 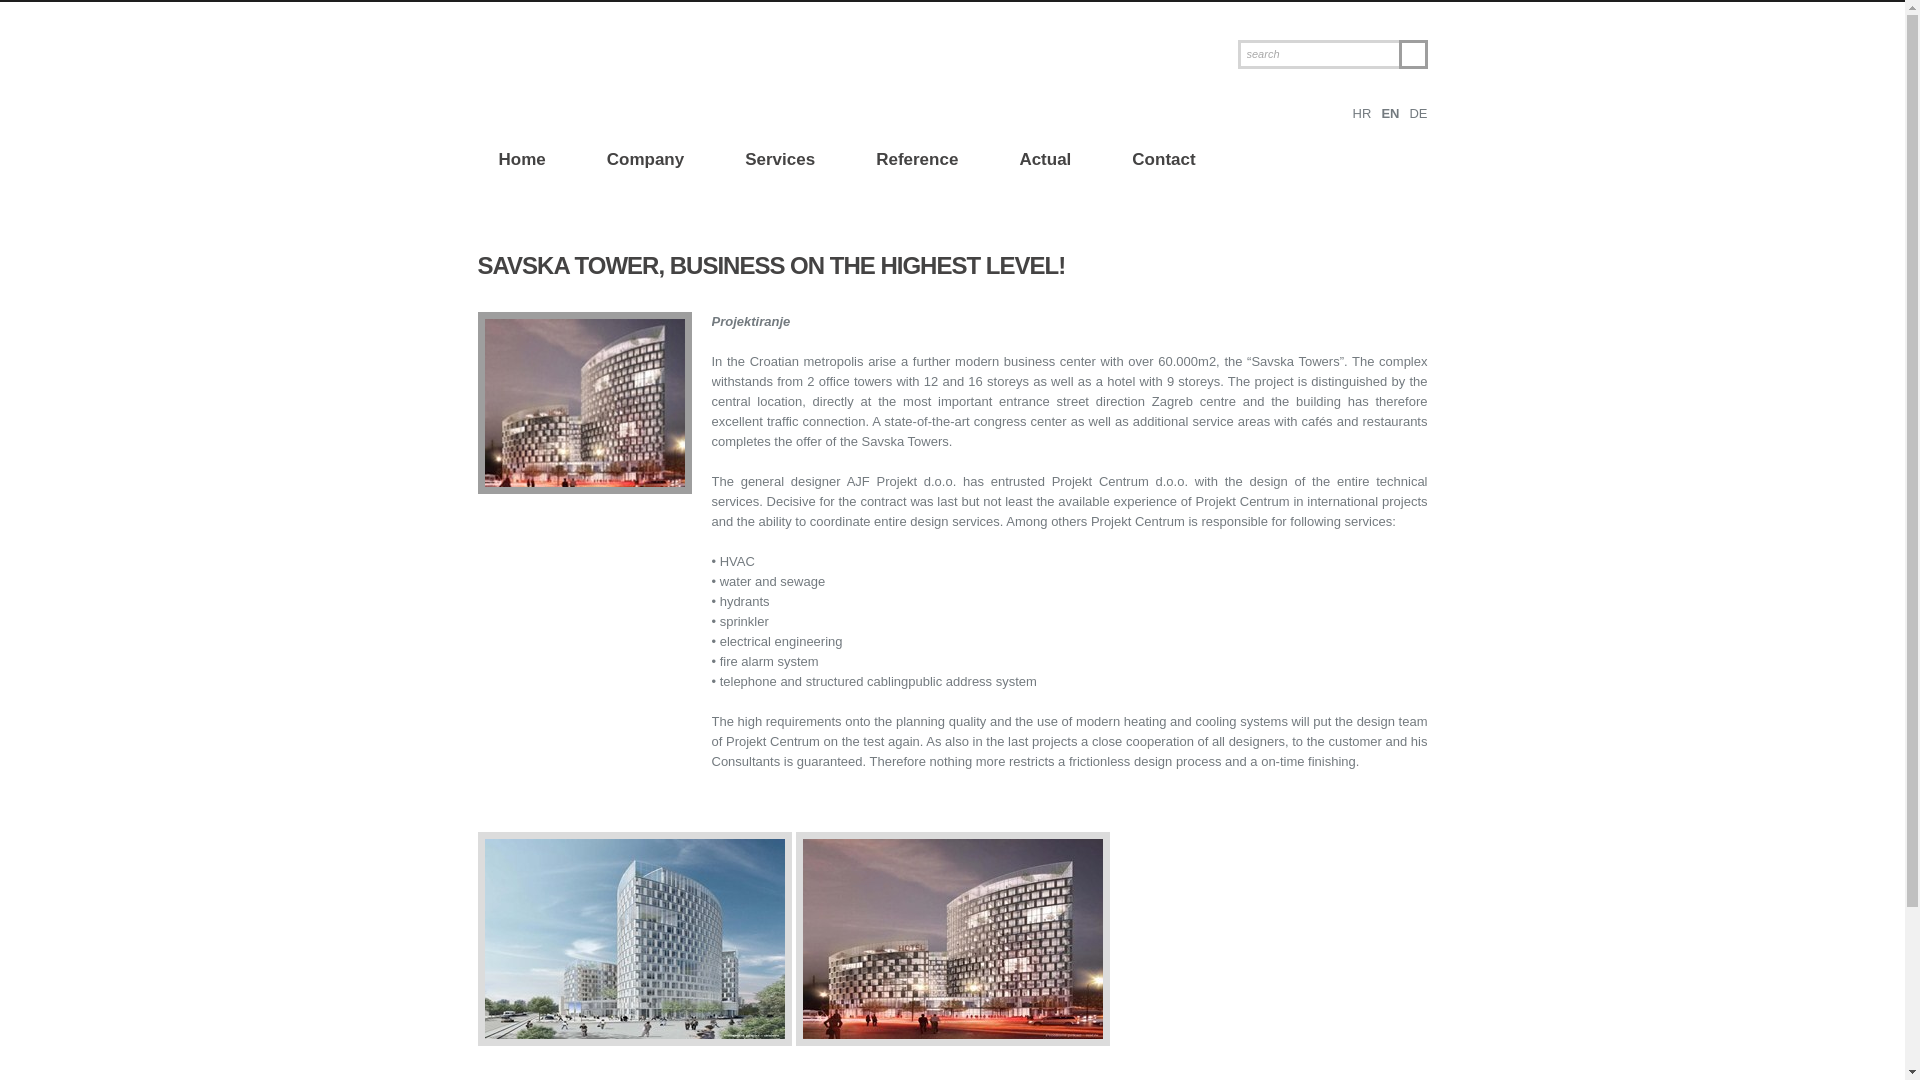 What do you see at coordinates (520, 161) in the screenshot?
I see `Home` at bounding box center [520, 161].